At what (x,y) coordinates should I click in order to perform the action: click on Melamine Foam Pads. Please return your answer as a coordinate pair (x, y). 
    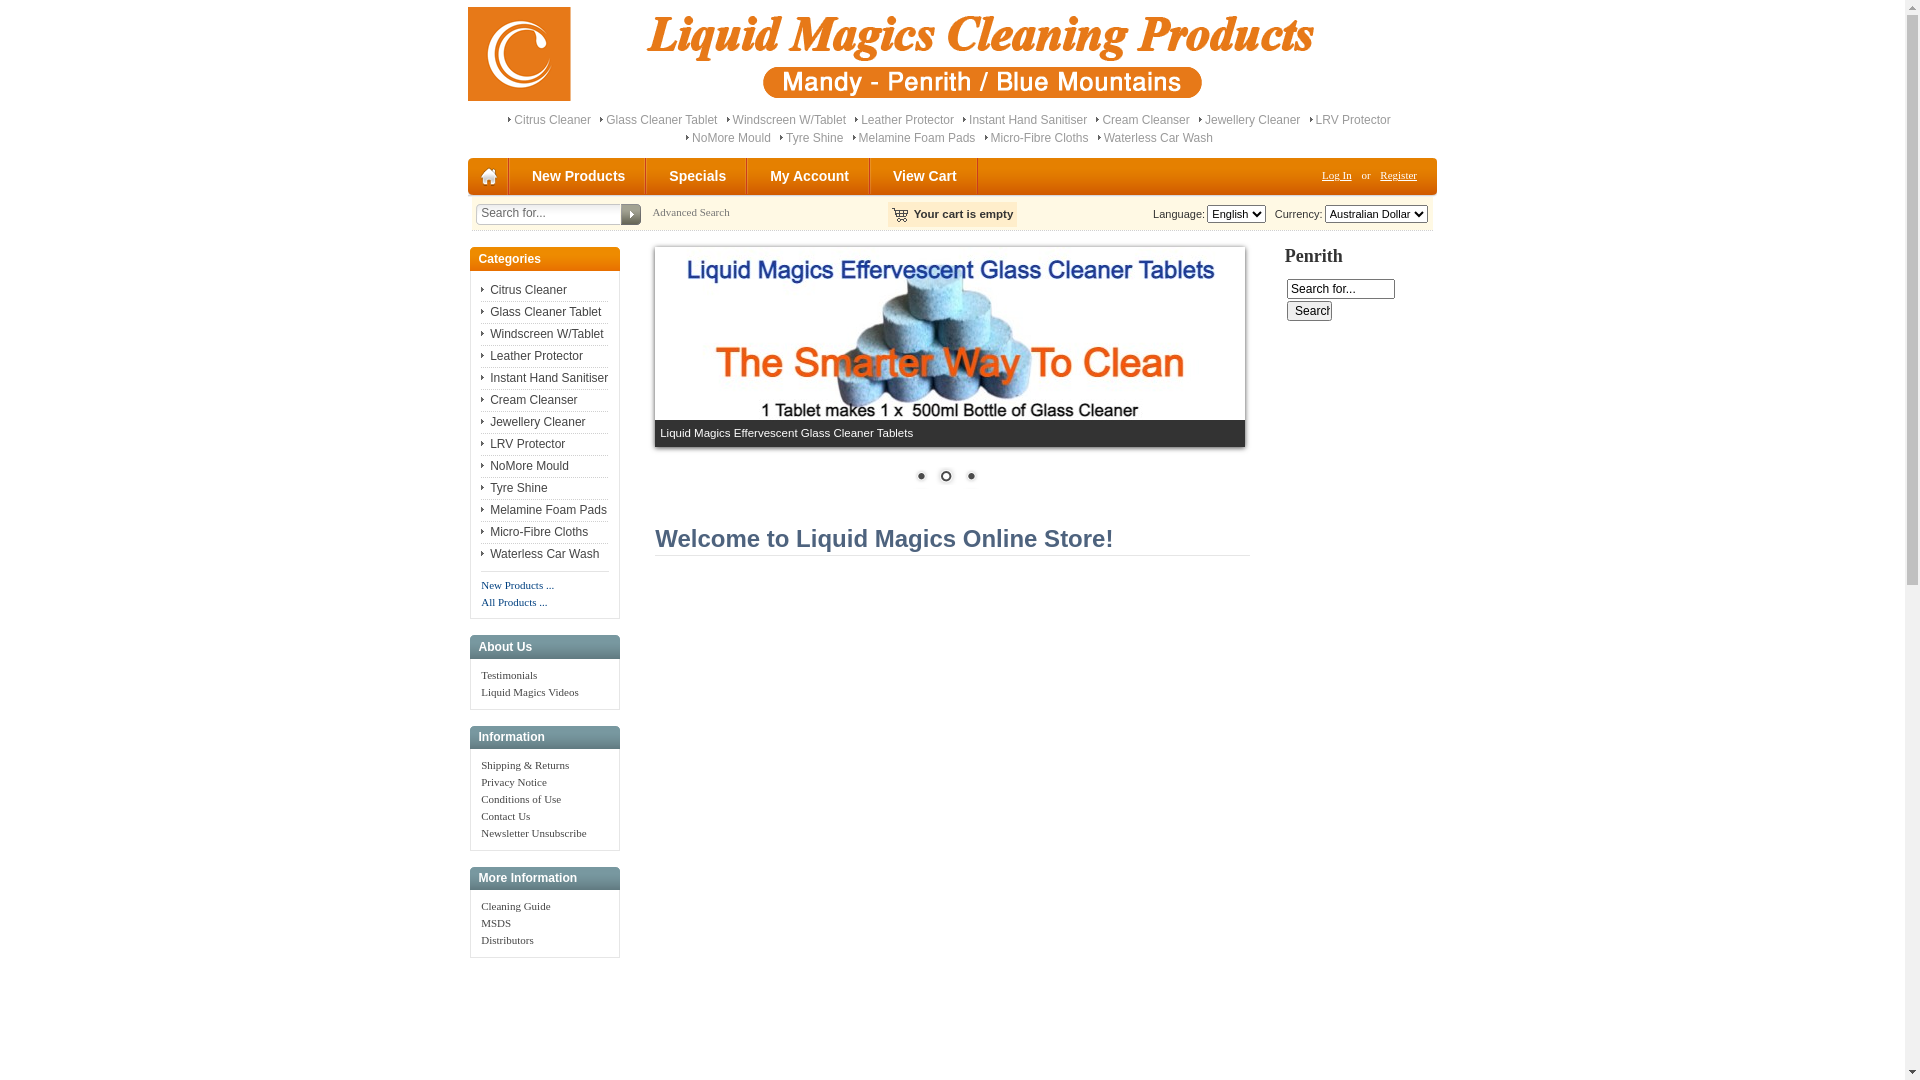
    Looking at the image, I should click on (918, 138).